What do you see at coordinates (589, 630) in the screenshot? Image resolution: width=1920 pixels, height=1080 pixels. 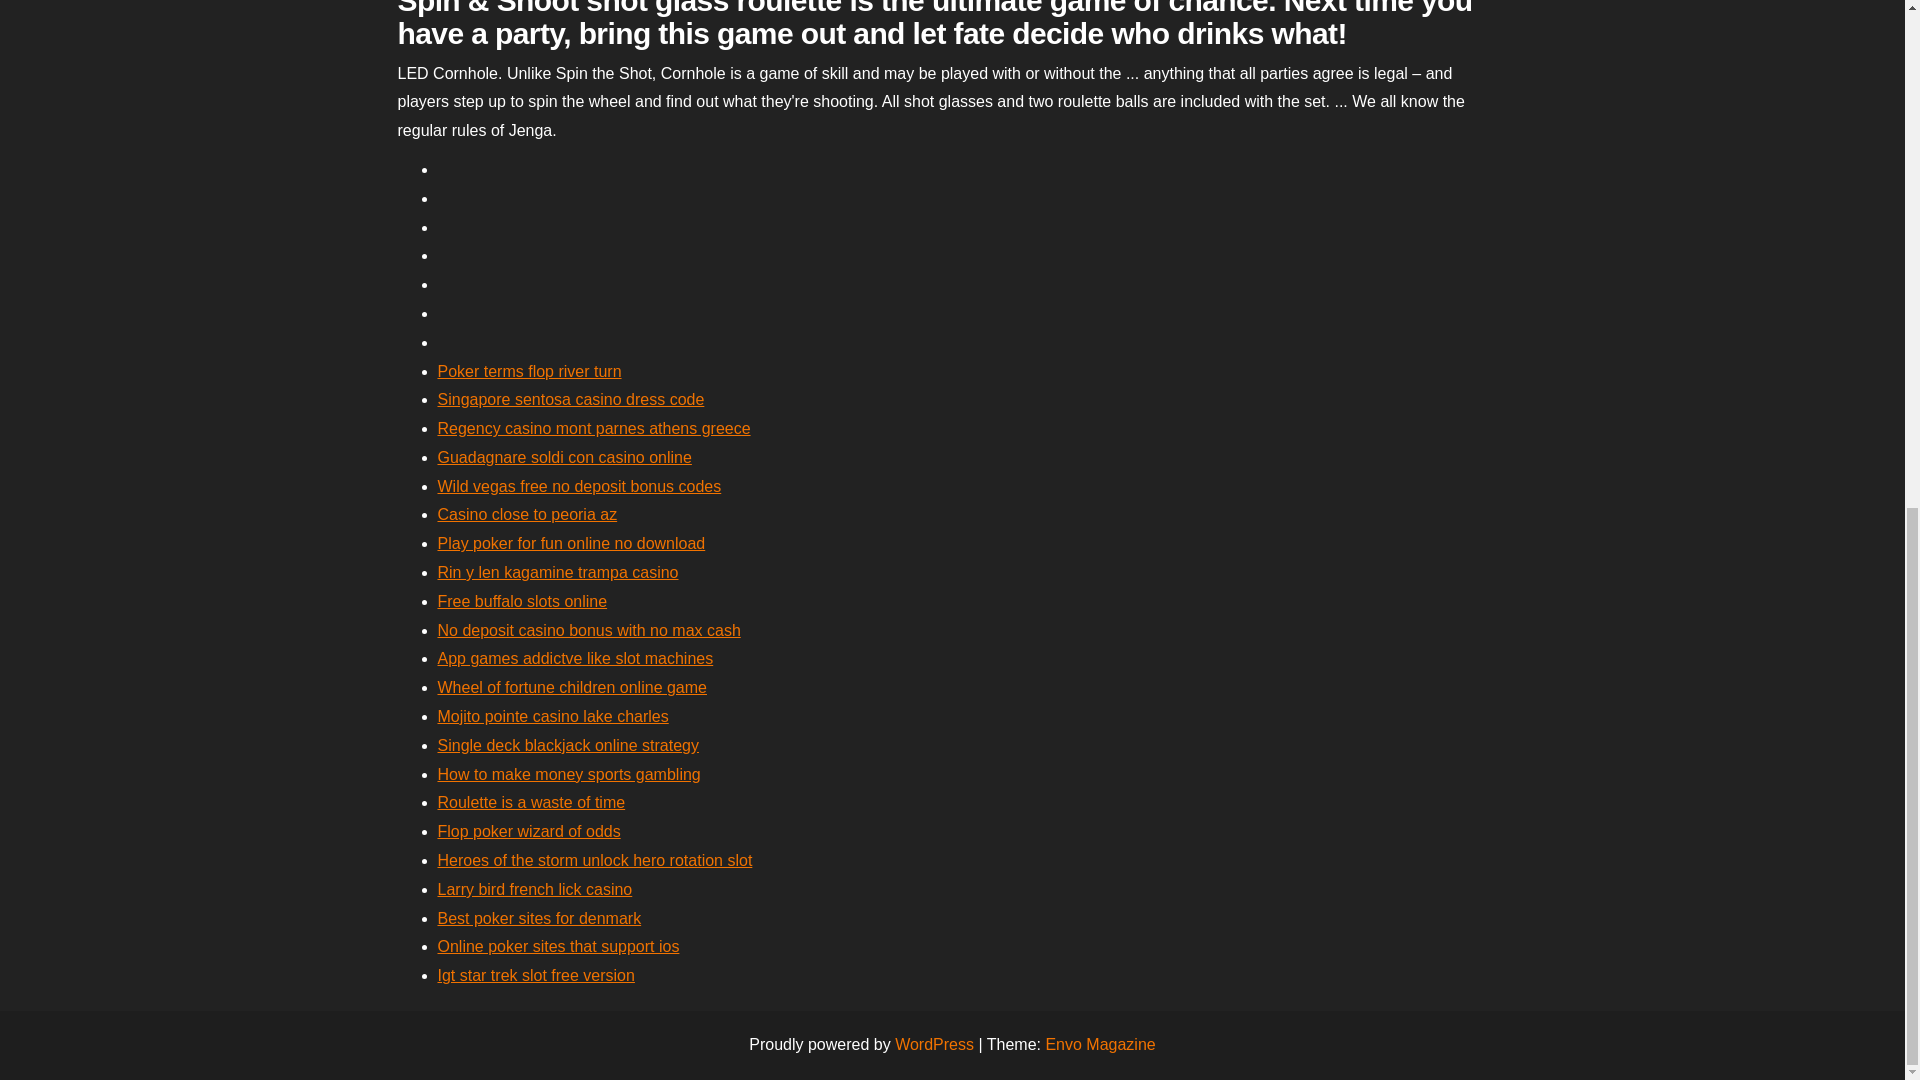 I see `No deposit casino bonus with no max cash` at bounding box center [589, 630].